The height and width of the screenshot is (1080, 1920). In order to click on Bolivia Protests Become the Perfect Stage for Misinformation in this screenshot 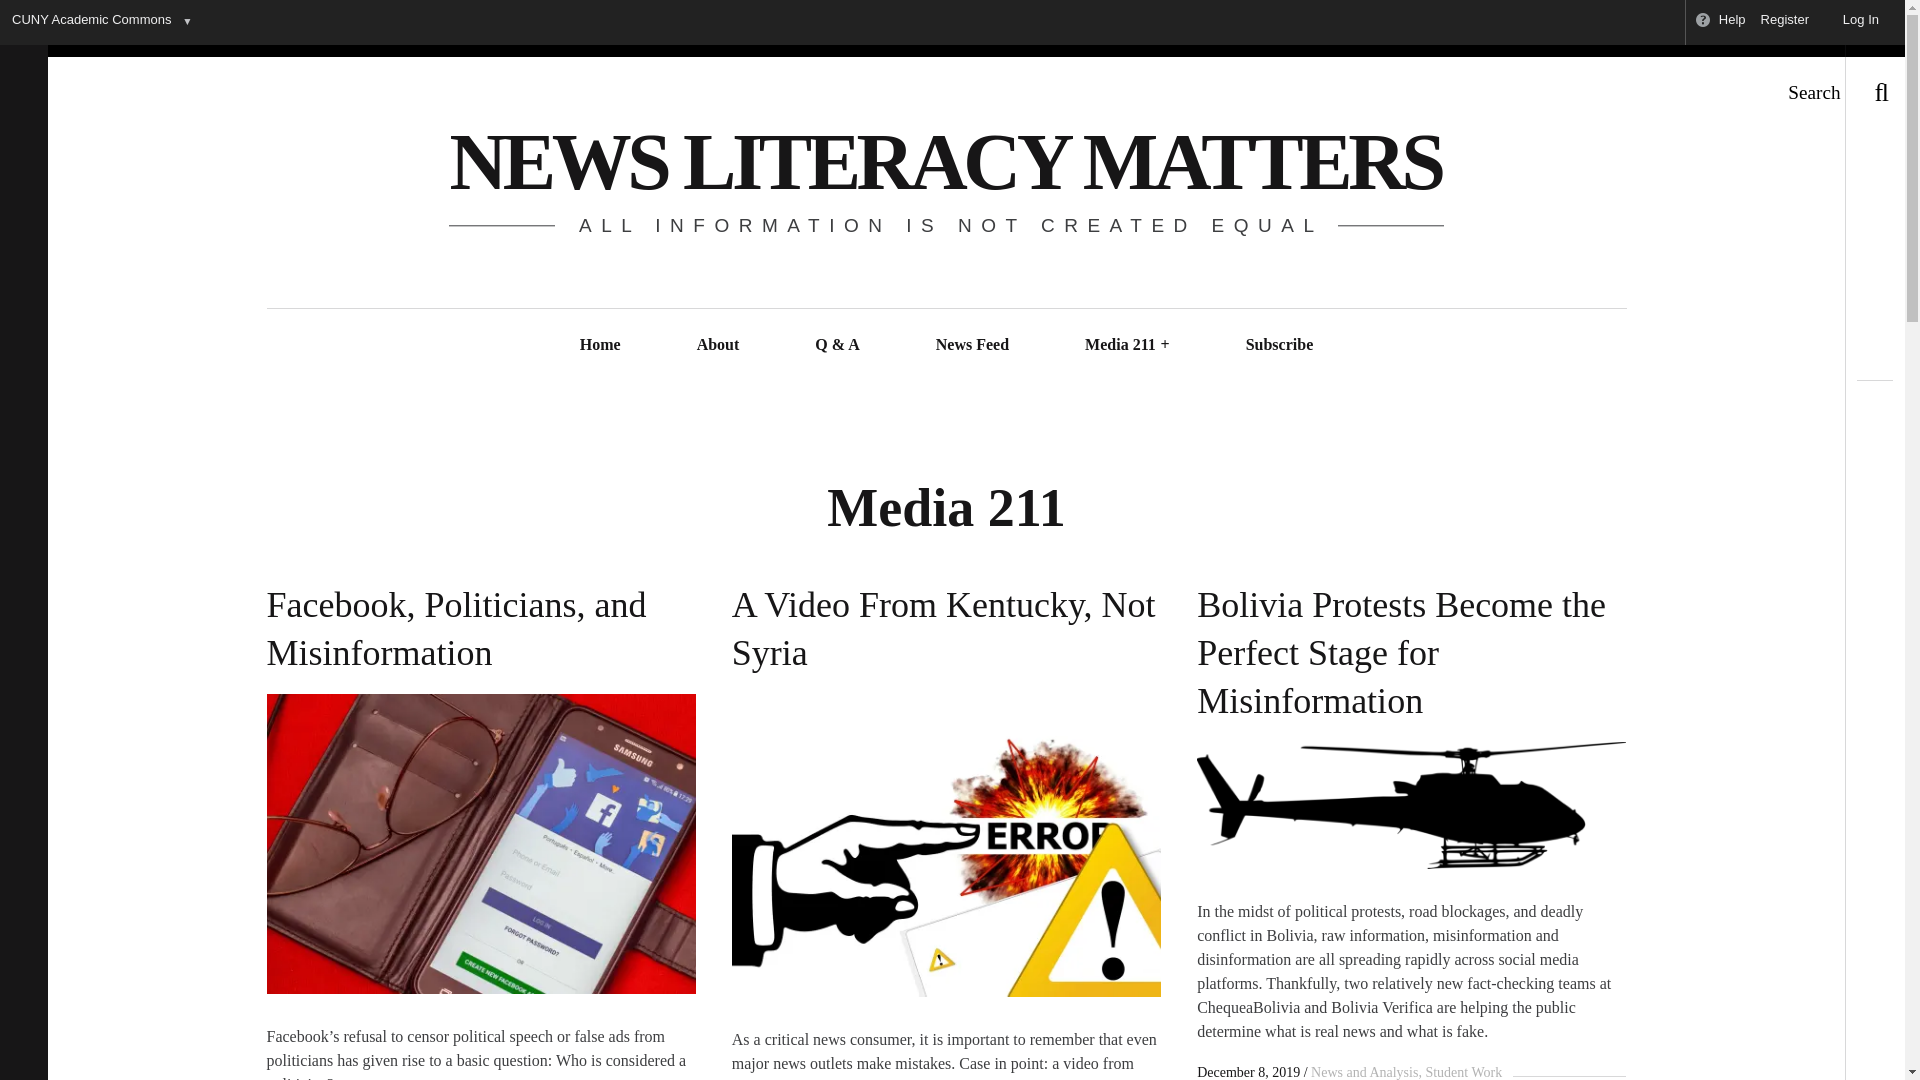, I will do `click(1411, 646)`.